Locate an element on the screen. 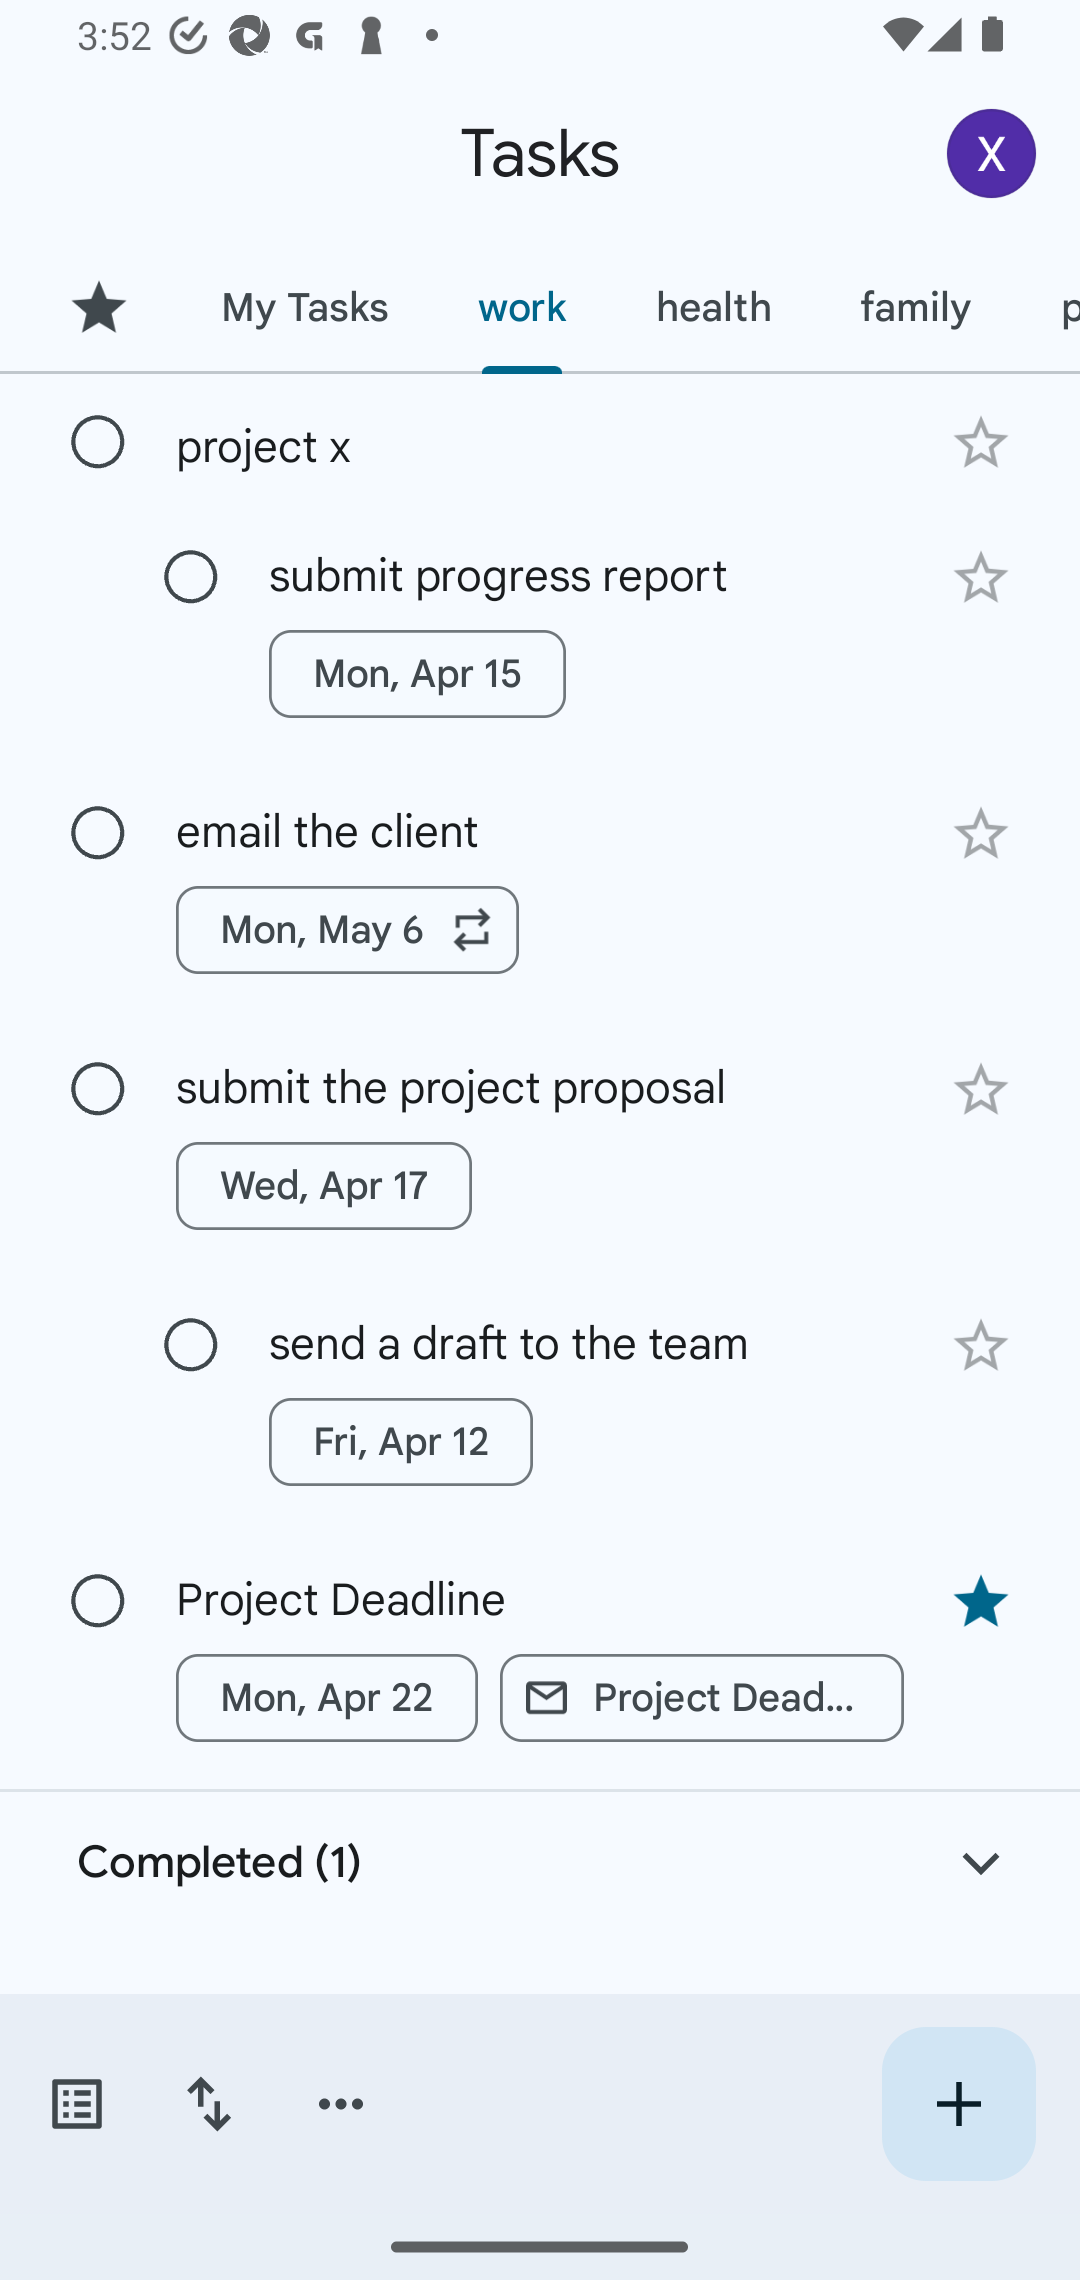 Image resolution: width=1080 pixels, height=2280 pixels. Add star is located at coordinates (980, 578).